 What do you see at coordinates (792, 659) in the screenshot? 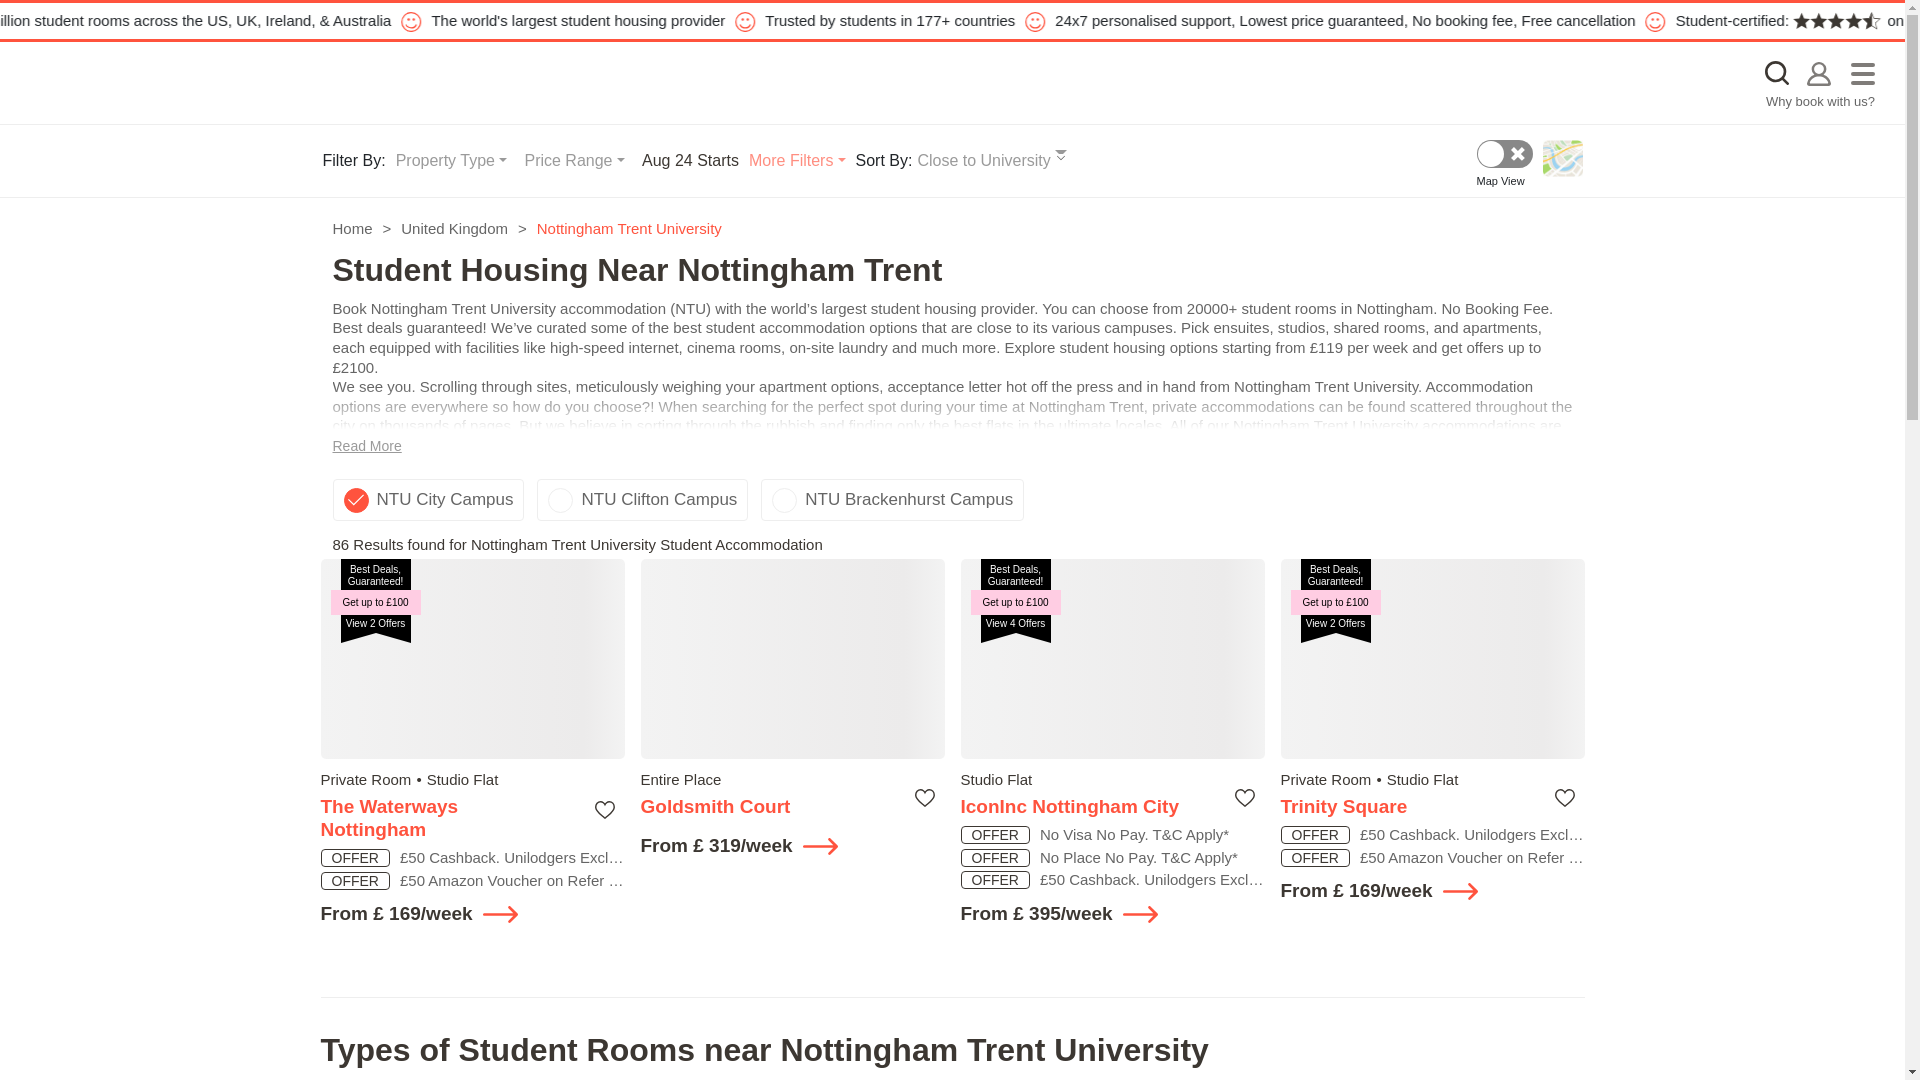
I see `Loading interface...` at bounding box center [792, 659].